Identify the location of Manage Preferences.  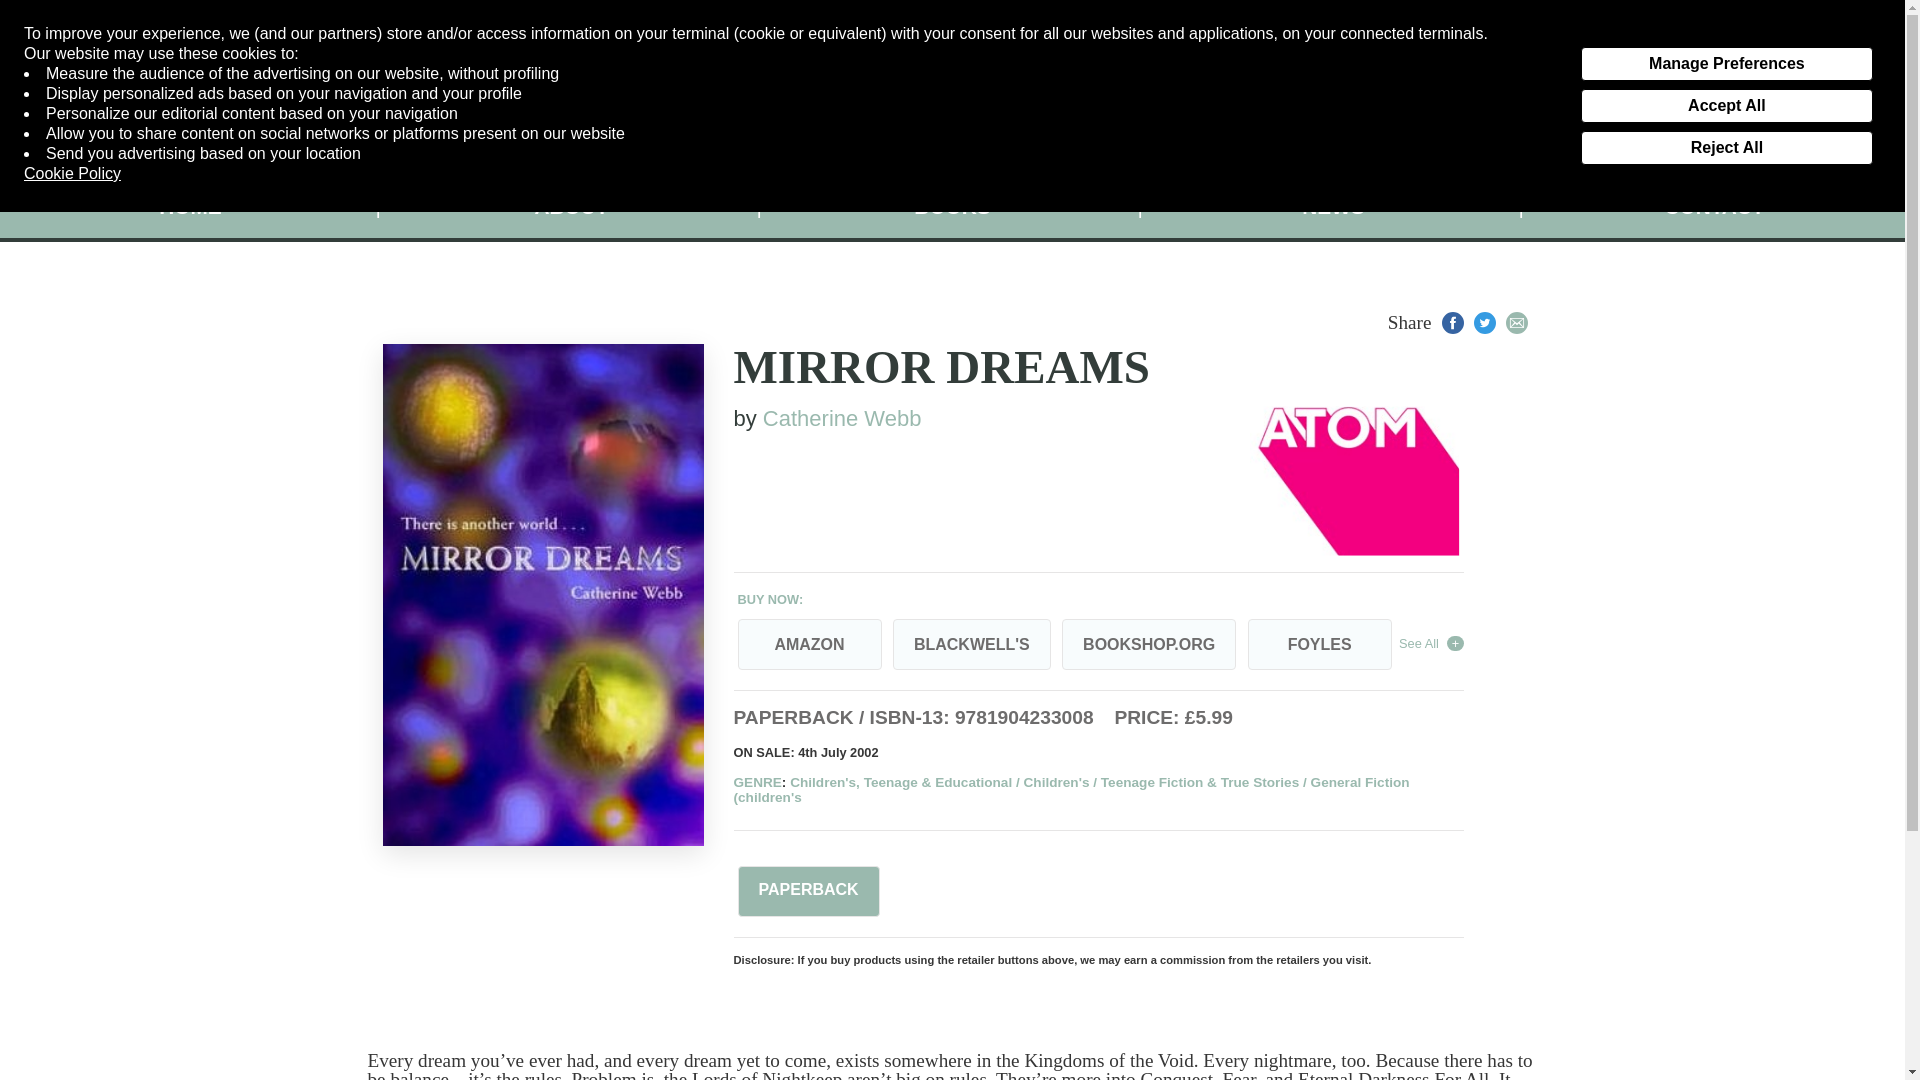
(1726, 64).